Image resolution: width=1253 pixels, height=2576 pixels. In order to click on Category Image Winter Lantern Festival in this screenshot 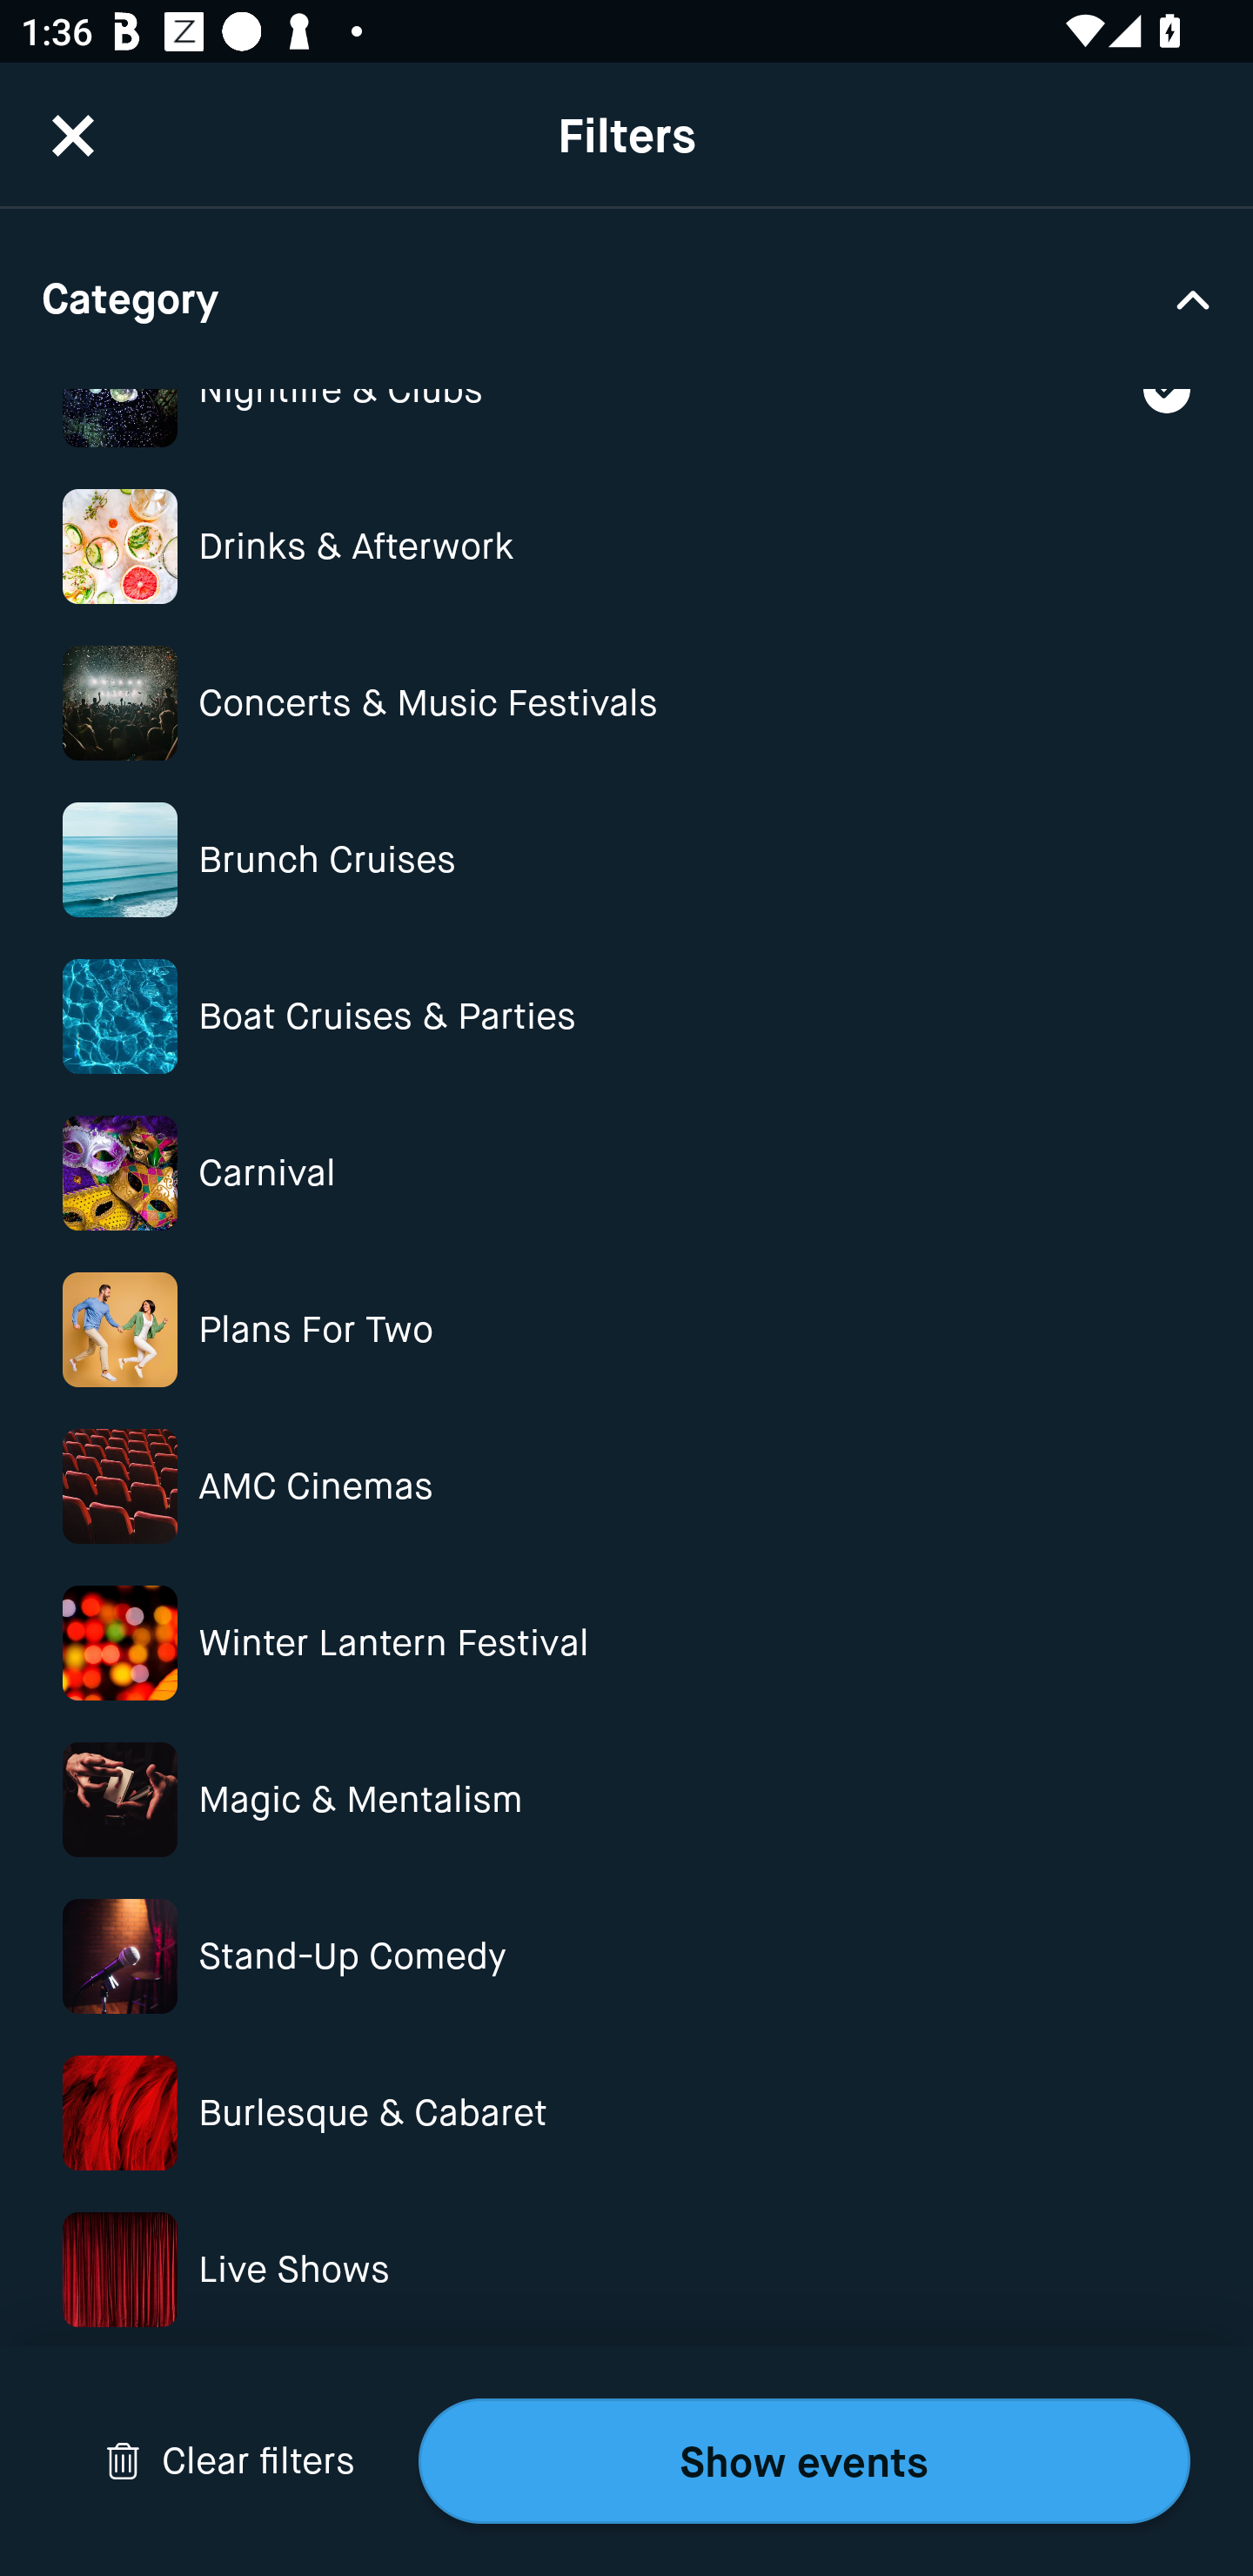, I will do `click(626, 1643)`.